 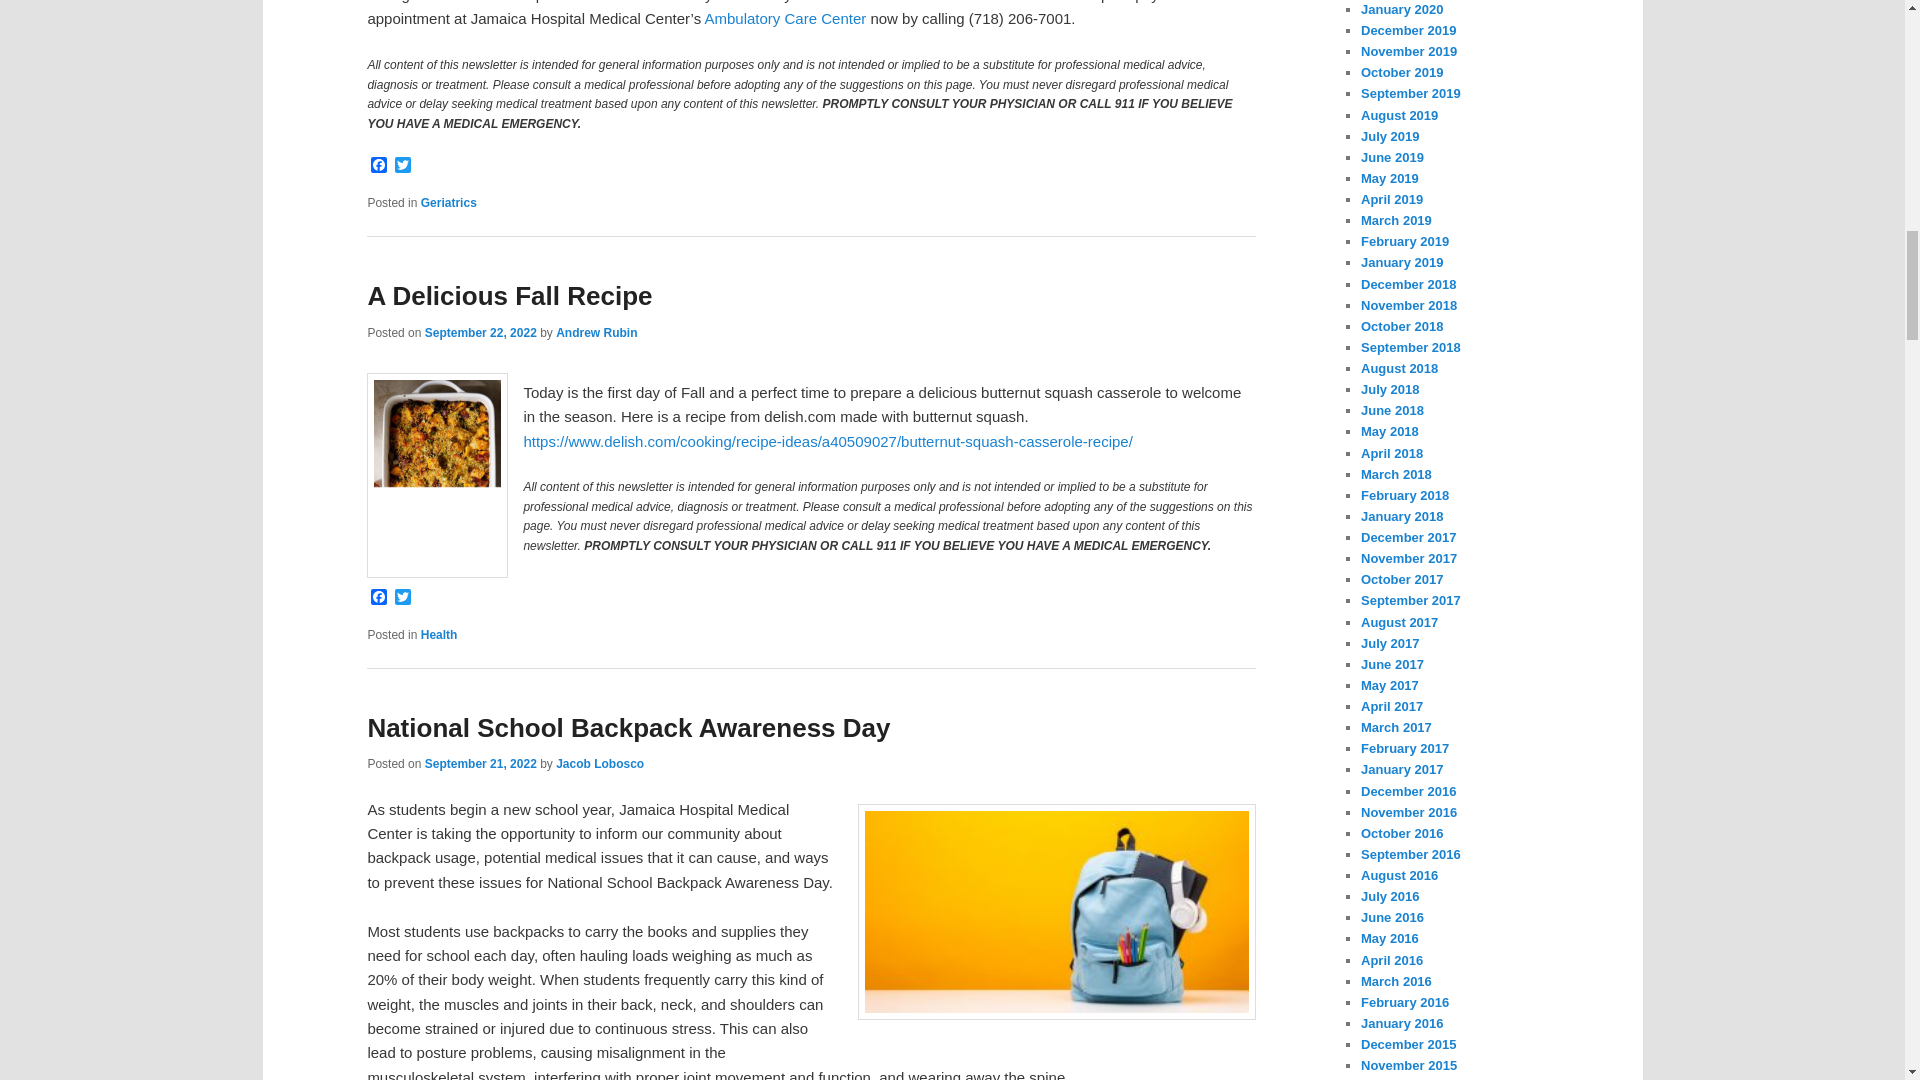 I want to click on National School Backpack Awareness Day, so click(x=628, y=726).